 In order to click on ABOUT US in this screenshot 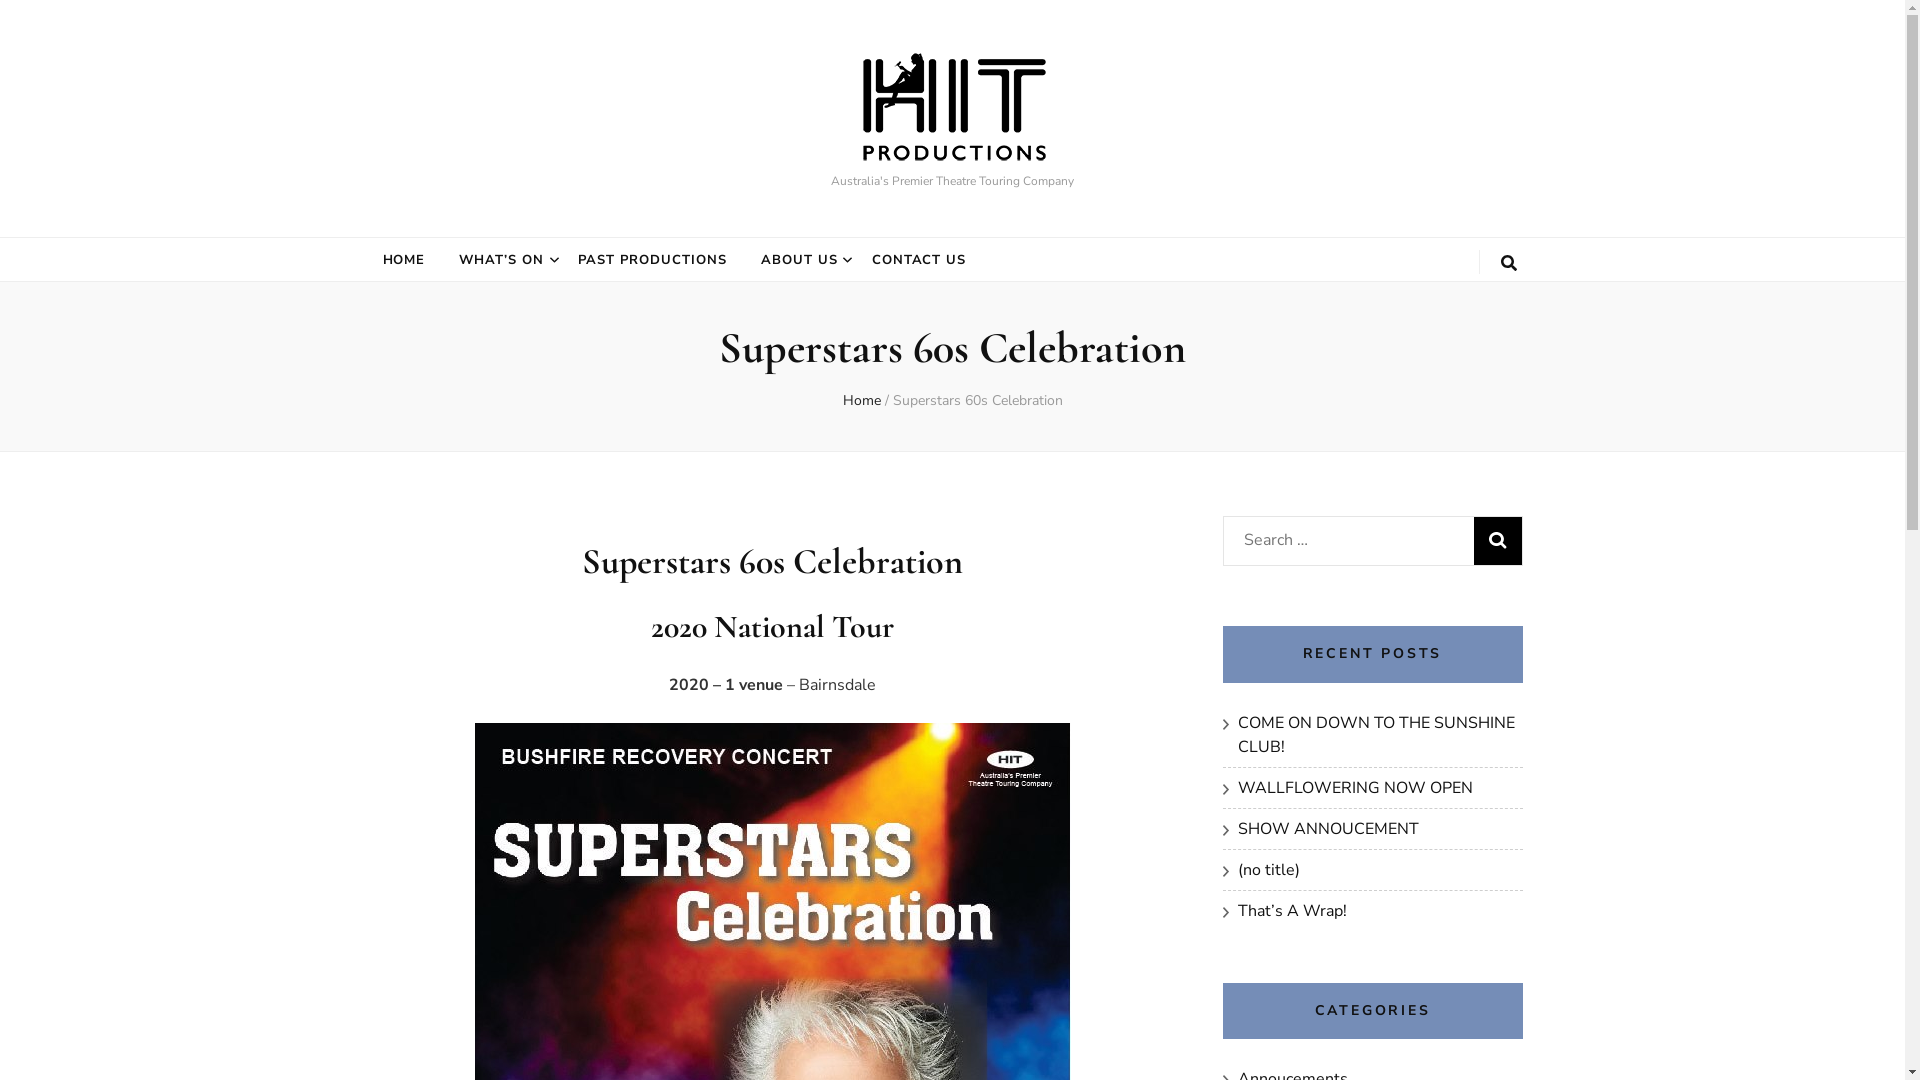, I will do `click(800, 260)`.